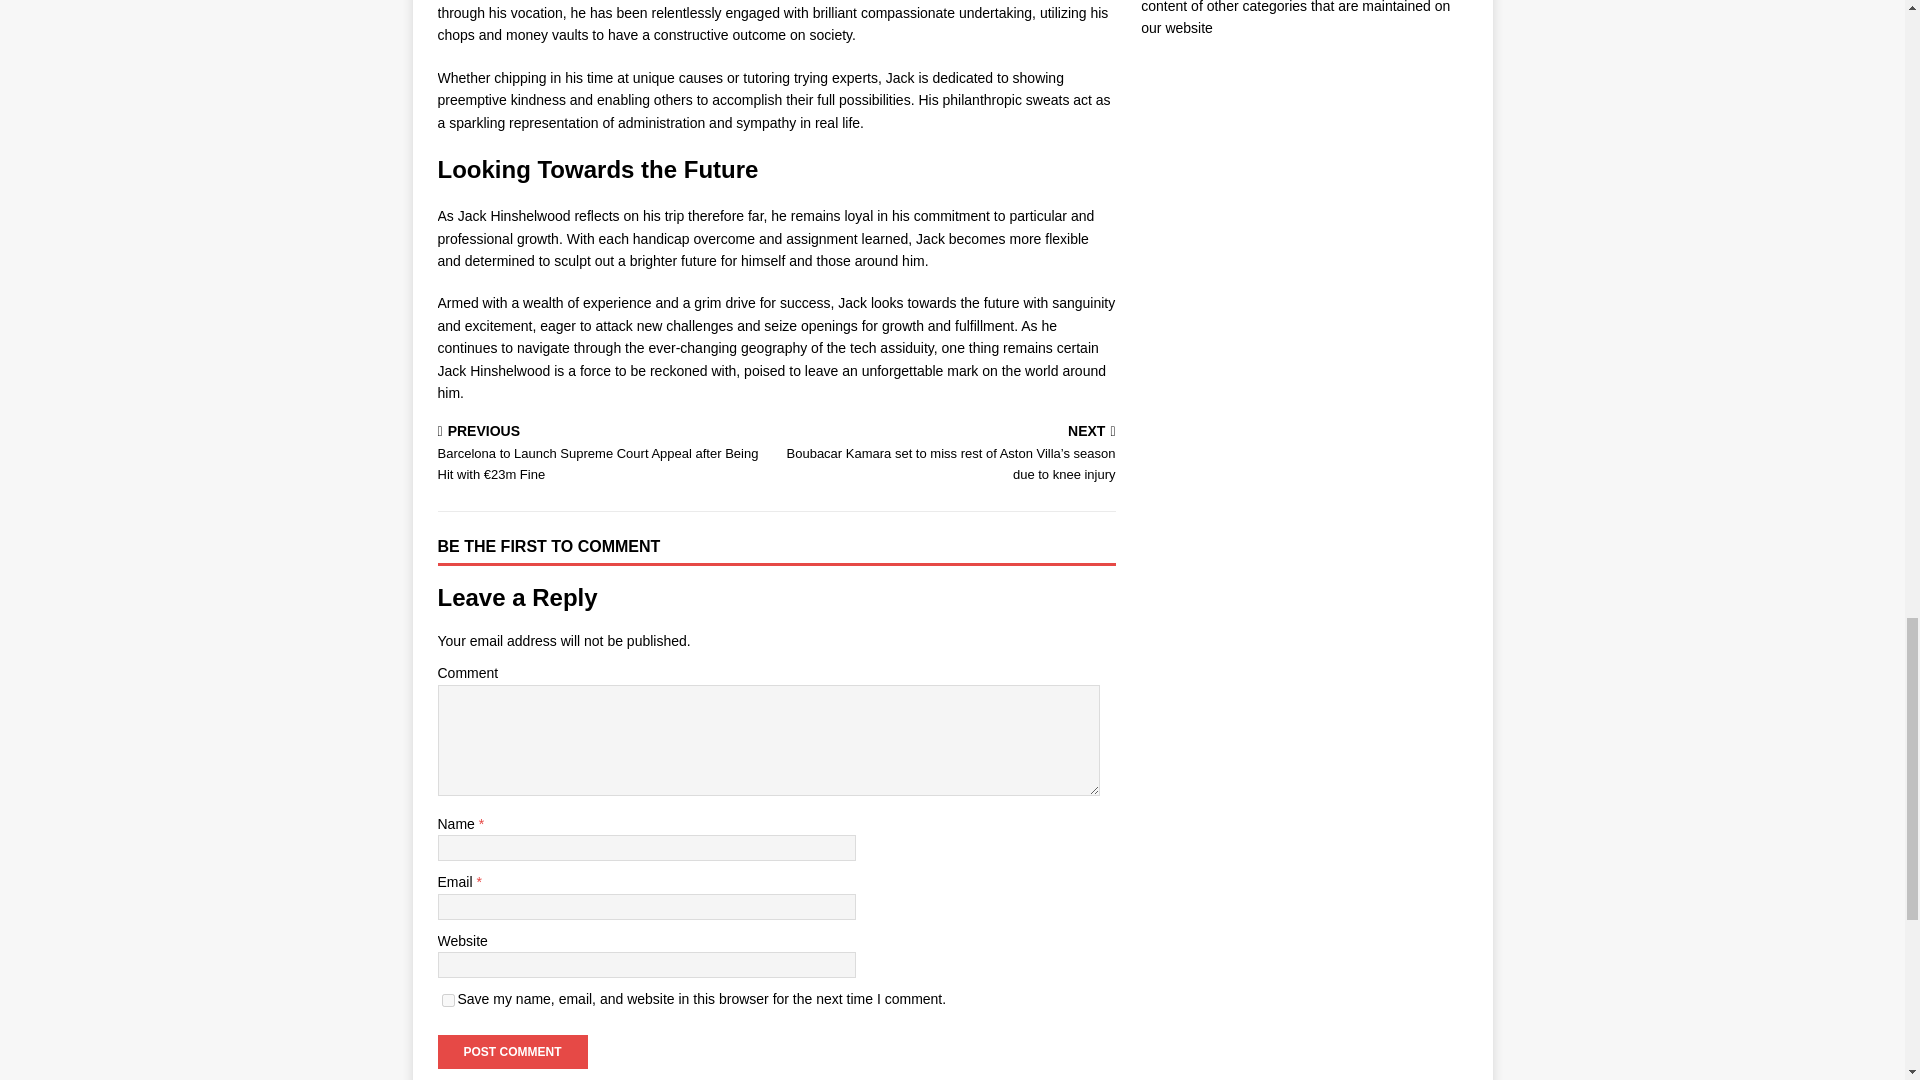  Describe the element at coordinates (448, 1000) in the screenshot. I see `yes` at that location.